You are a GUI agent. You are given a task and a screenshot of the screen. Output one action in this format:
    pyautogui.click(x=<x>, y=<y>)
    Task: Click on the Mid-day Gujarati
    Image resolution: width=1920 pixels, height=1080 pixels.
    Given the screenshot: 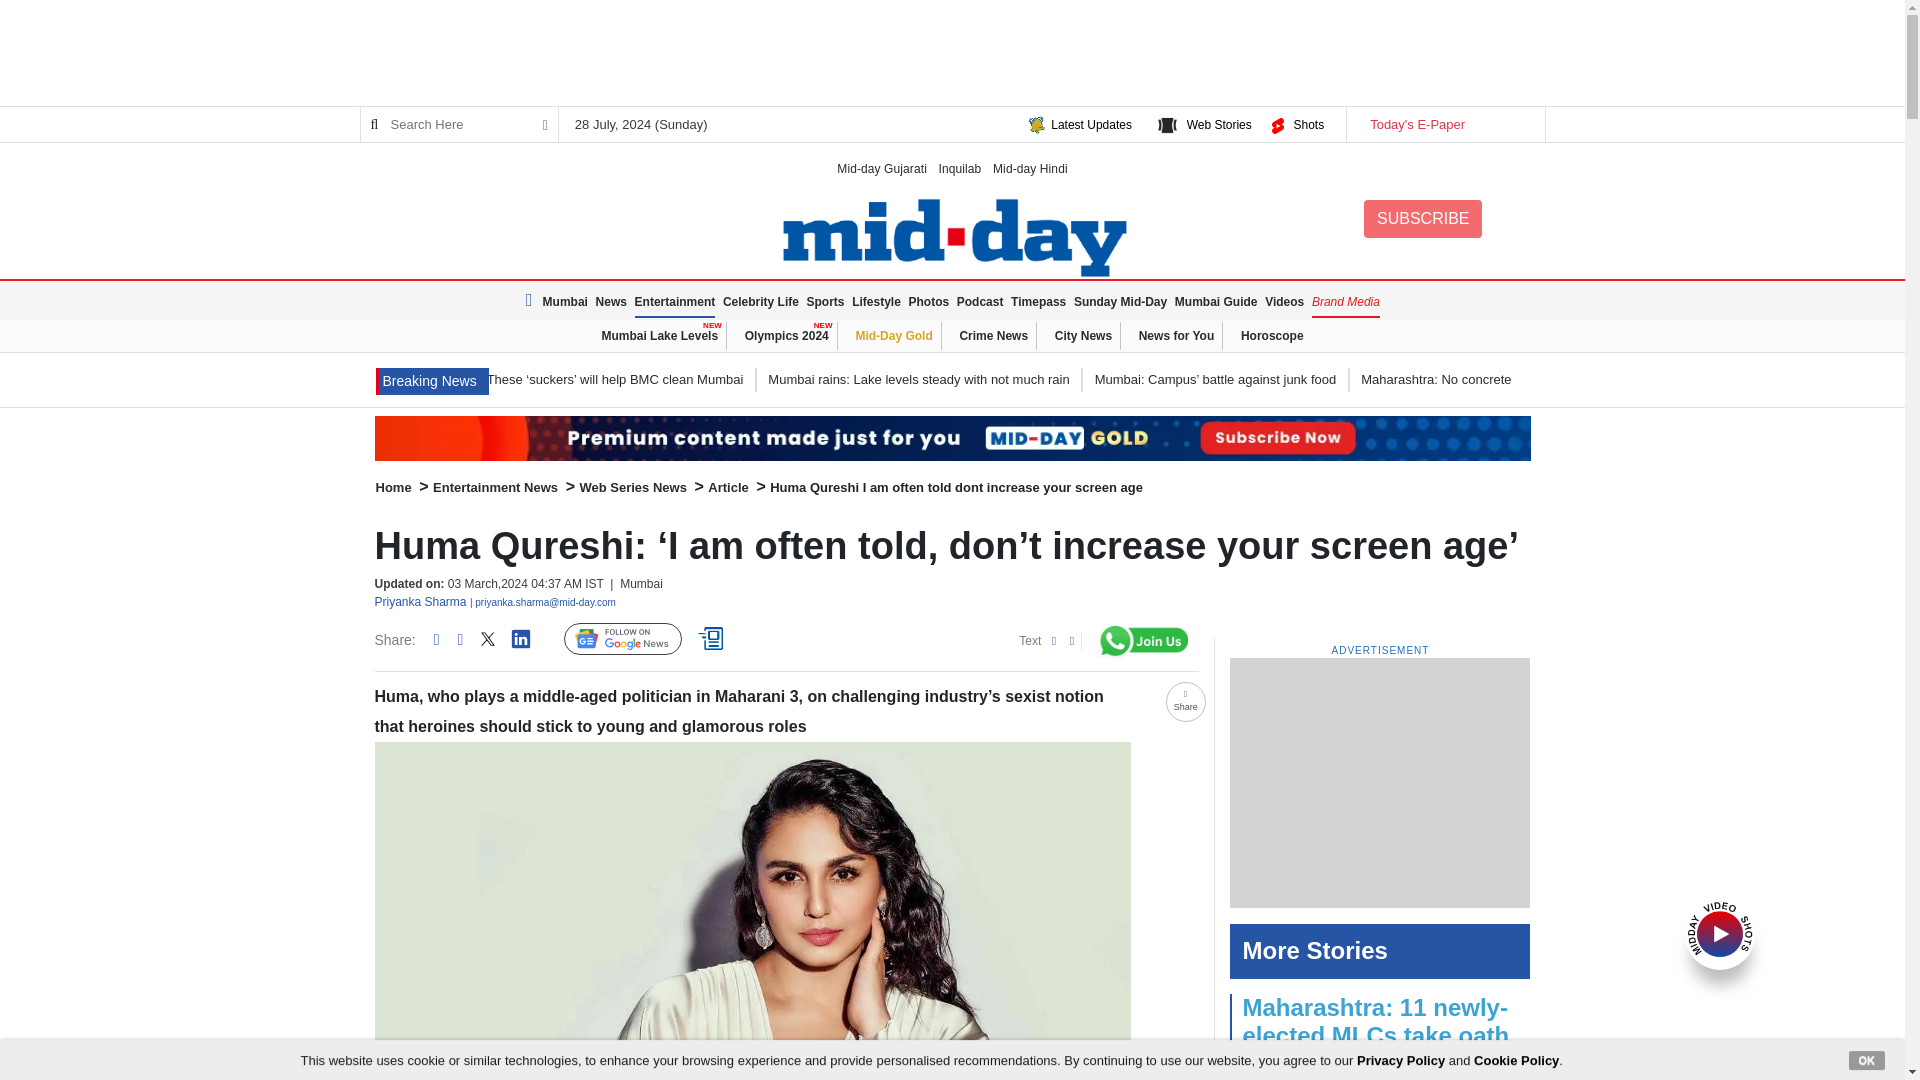 What is the action you would take?
    pyautogui.click(x=882, y=168)
    